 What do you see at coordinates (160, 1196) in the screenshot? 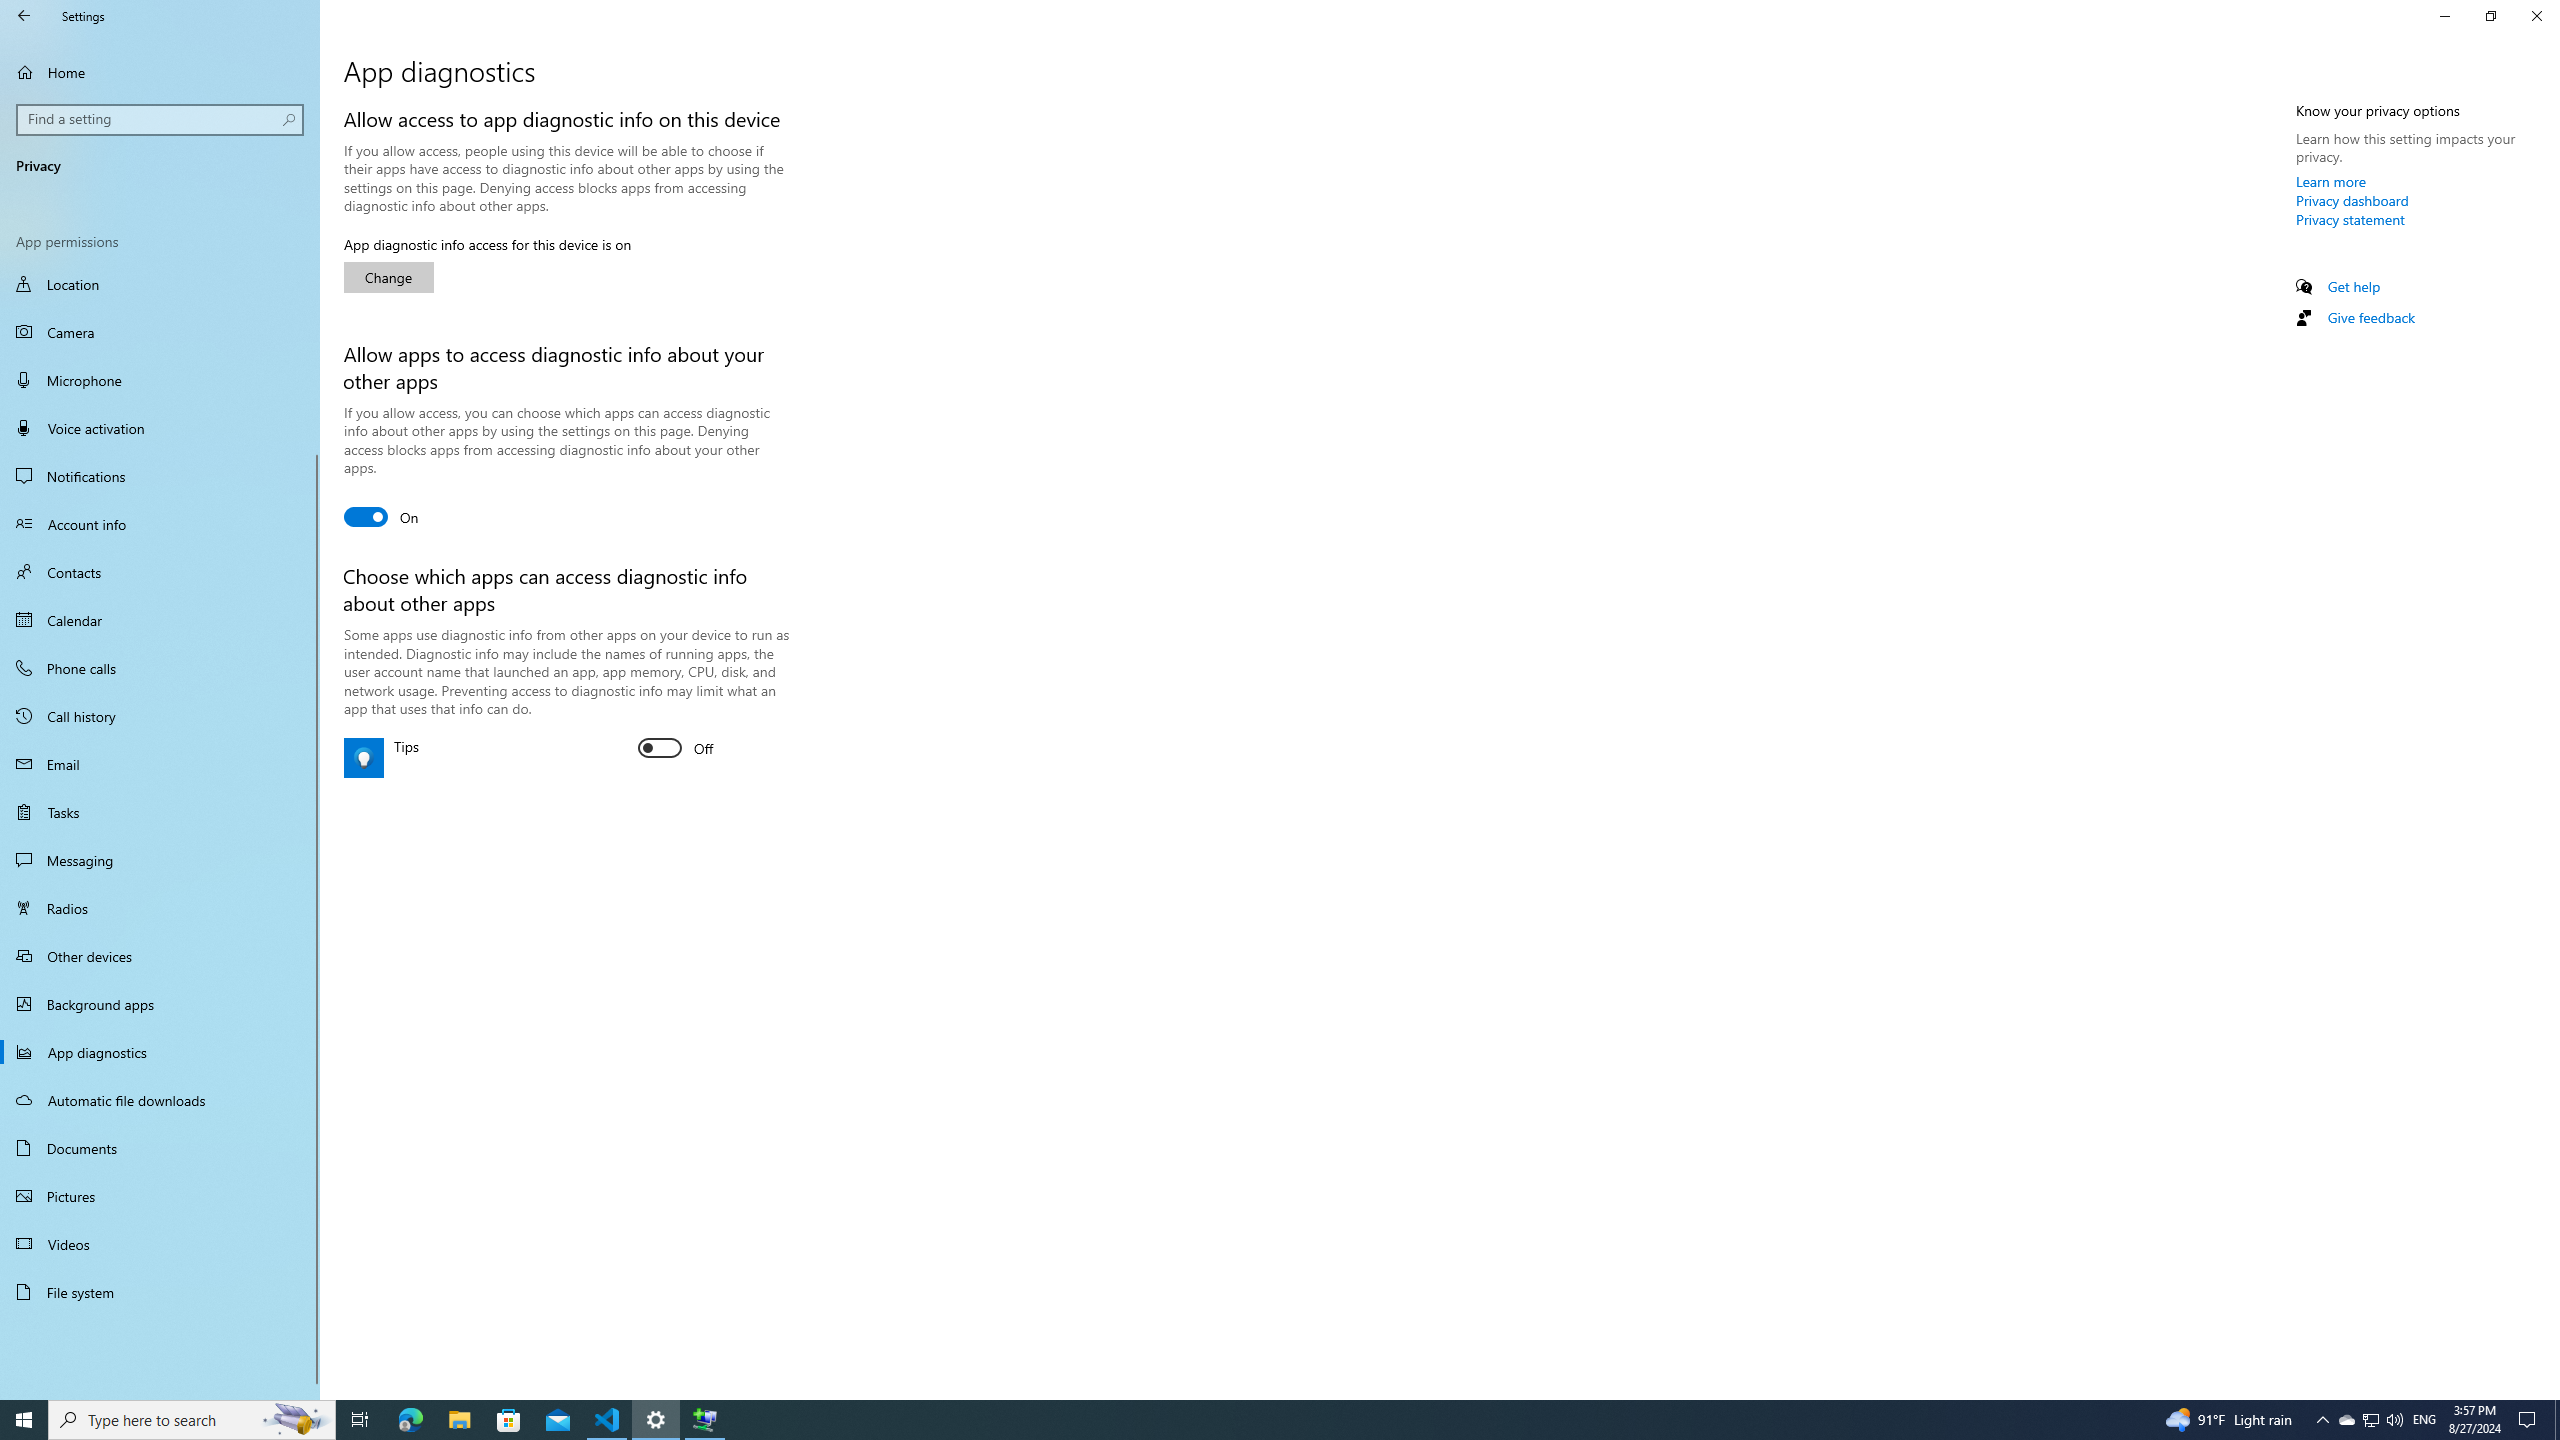
I see `Pictures` at bounding box center [160, 1196].